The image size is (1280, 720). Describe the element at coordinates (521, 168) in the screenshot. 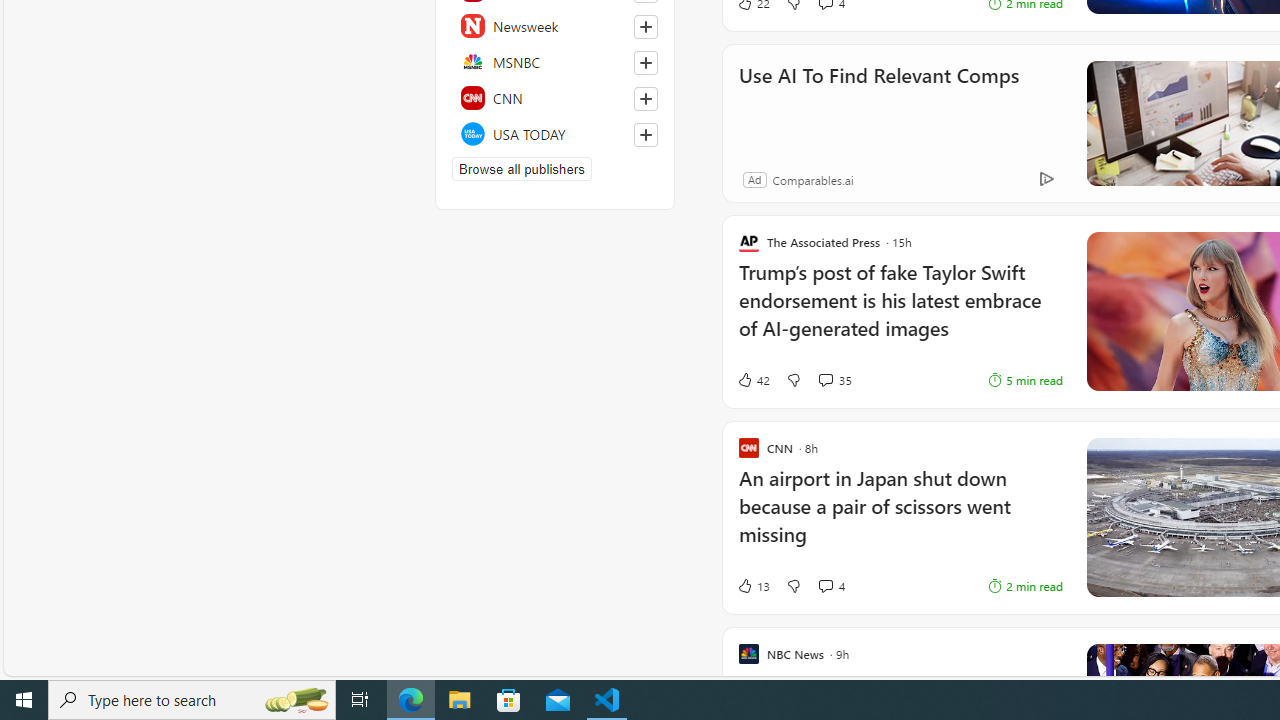

I see `Browse all publishers` at that location.